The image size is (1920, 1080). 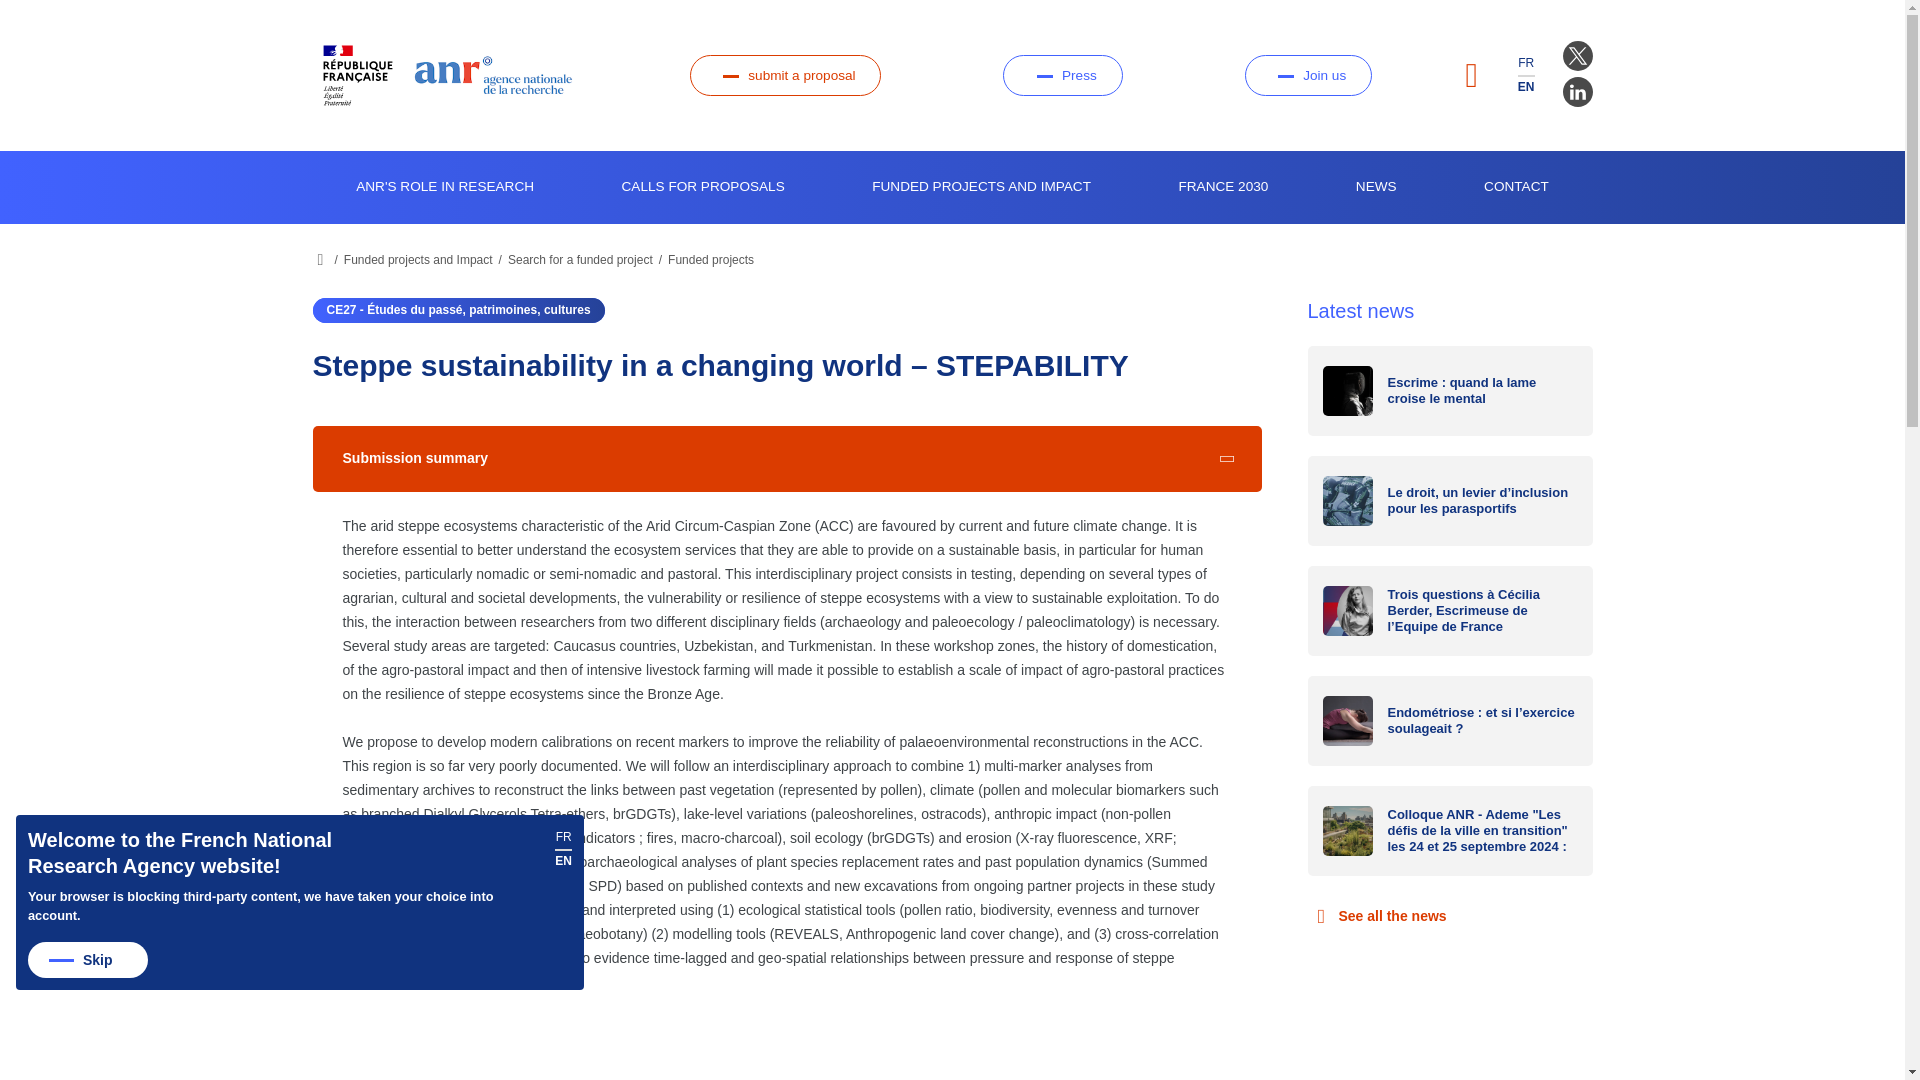 What do you see at coordinates (1526, 86) in the screenshot?
I see `EN` at bounding box center [1526, 86].